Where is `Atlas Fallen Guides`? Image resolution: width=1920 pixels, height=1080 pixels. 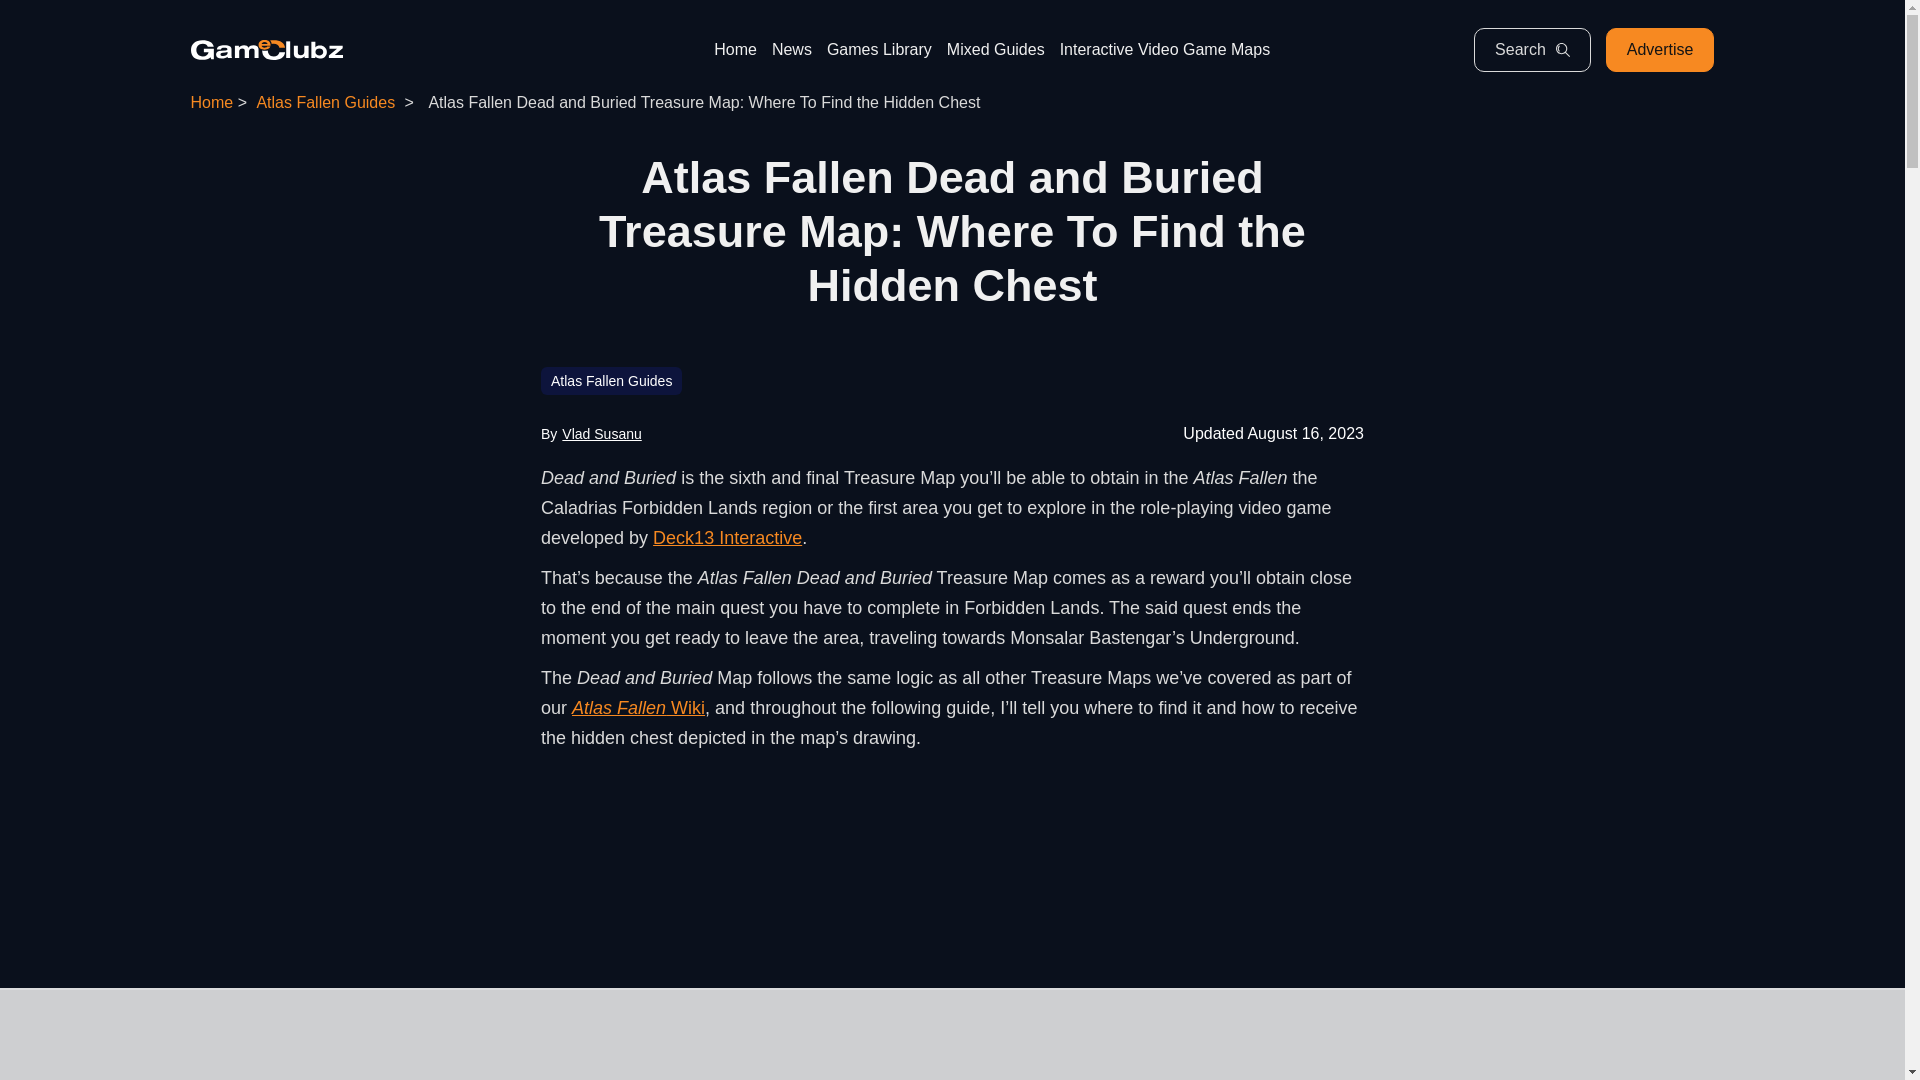 Atlas Fallen Guides is located at coordinates (325, 102).